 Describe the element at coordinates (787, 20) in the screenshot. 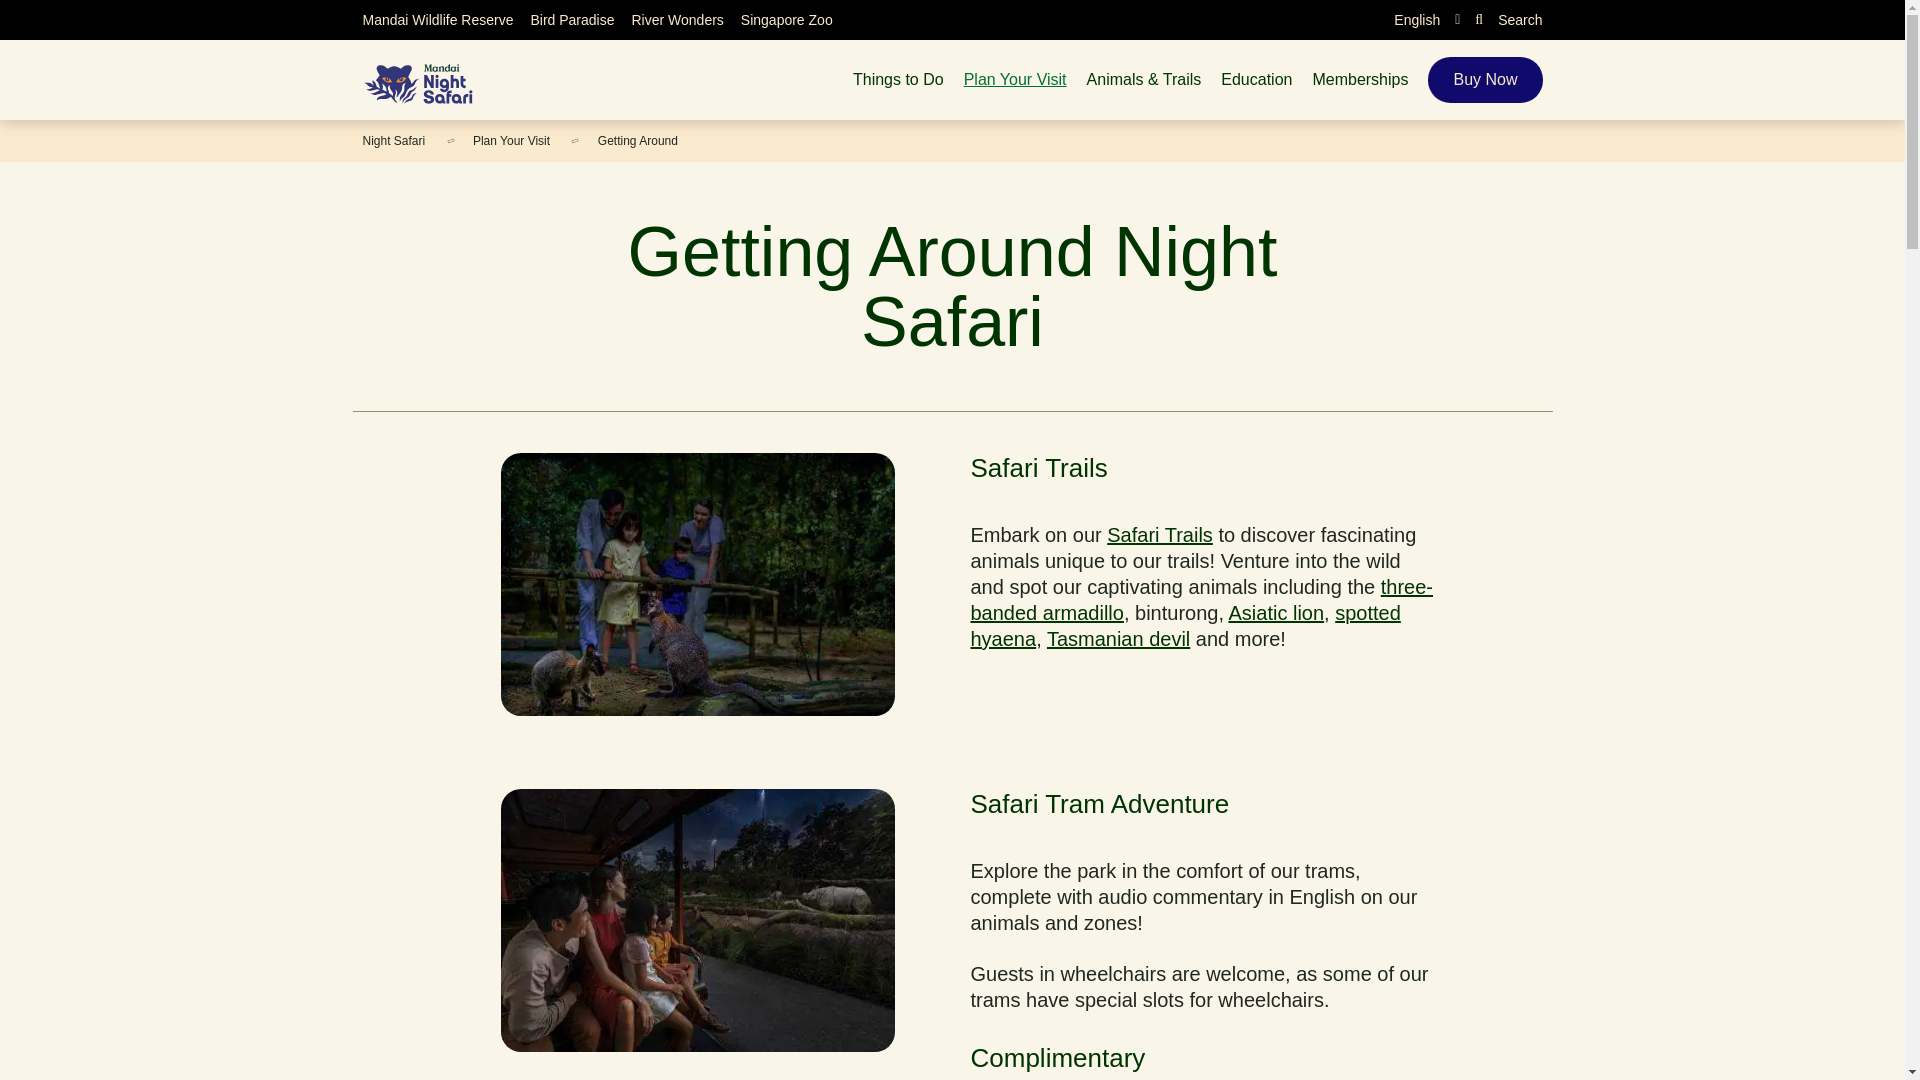

I see `Singapore Zoo` at that location.